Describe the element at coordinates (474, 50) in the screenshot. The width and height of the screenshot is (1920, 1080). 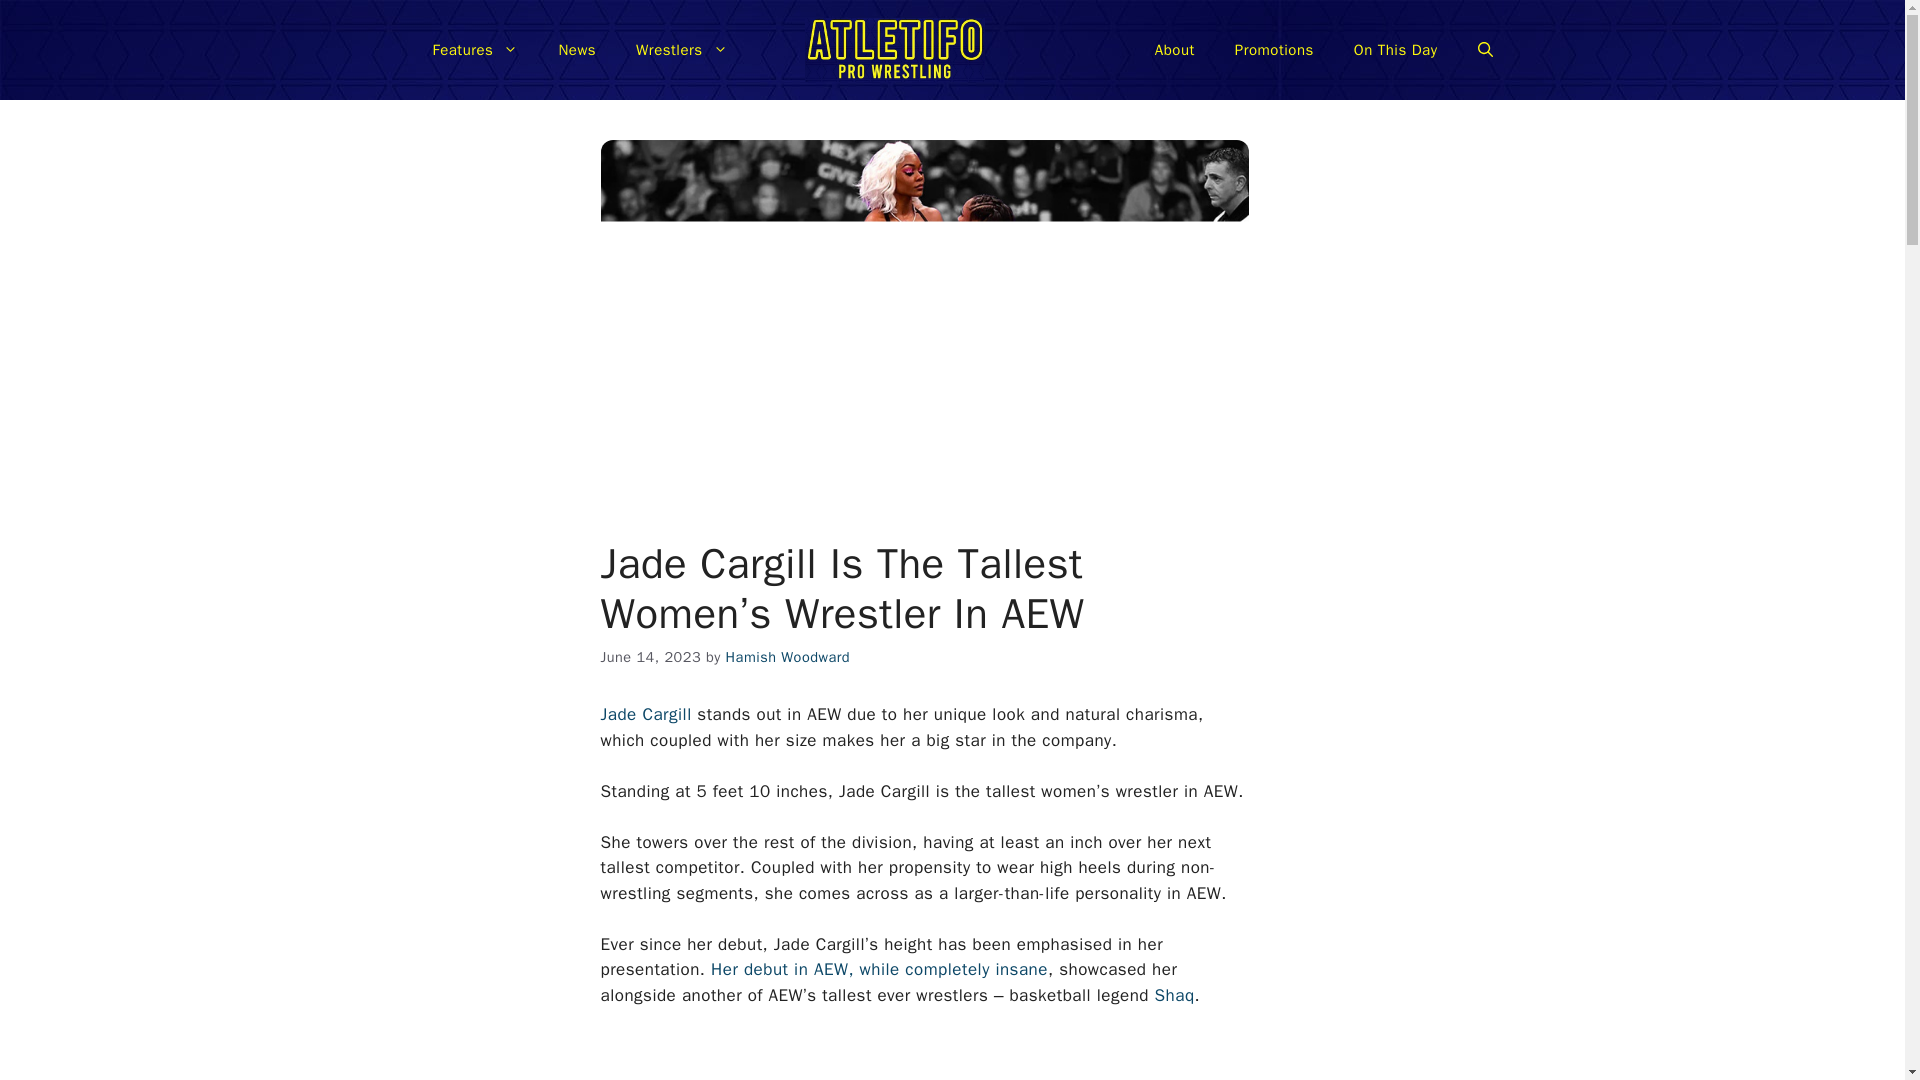
I see `Features` at that location.